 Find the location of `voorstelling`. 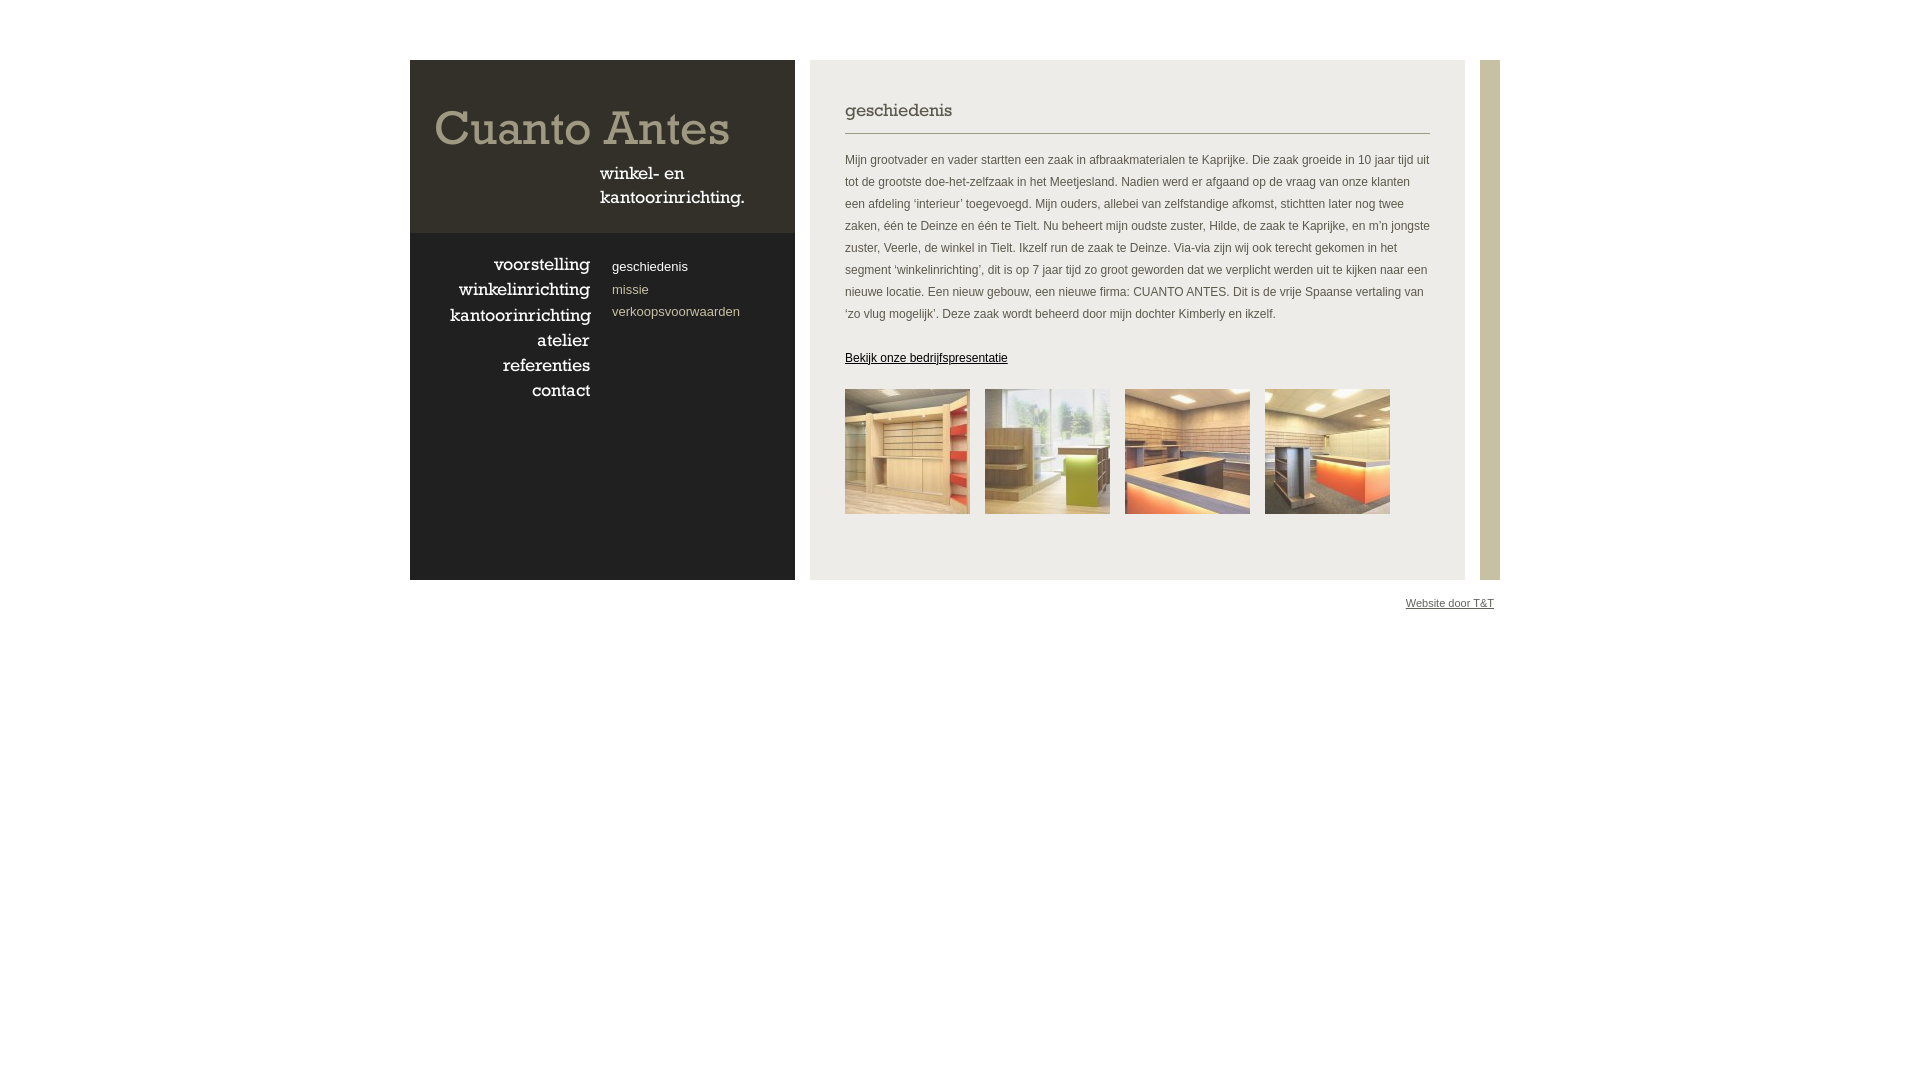

voorstelling is located at coordinates (542, 264).